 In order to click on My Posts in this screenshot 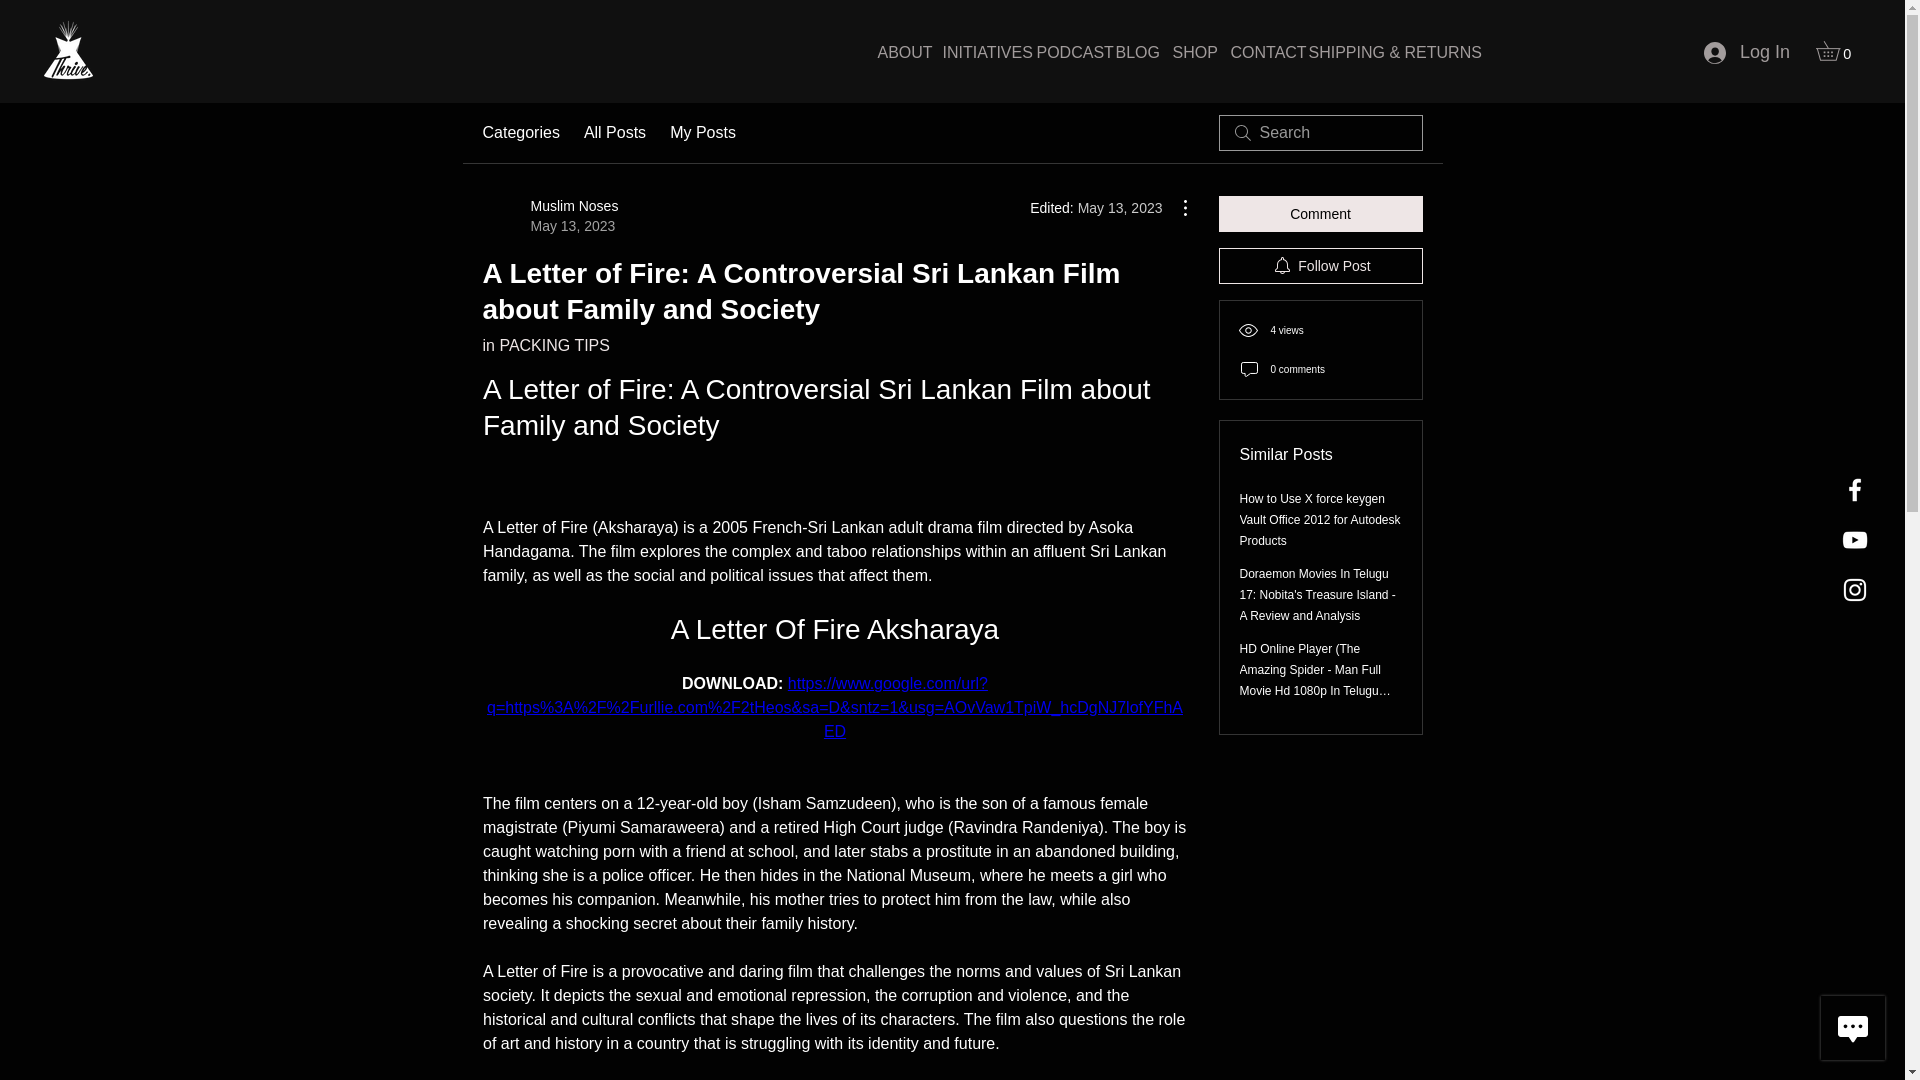, I will do `click(702, 132)`.